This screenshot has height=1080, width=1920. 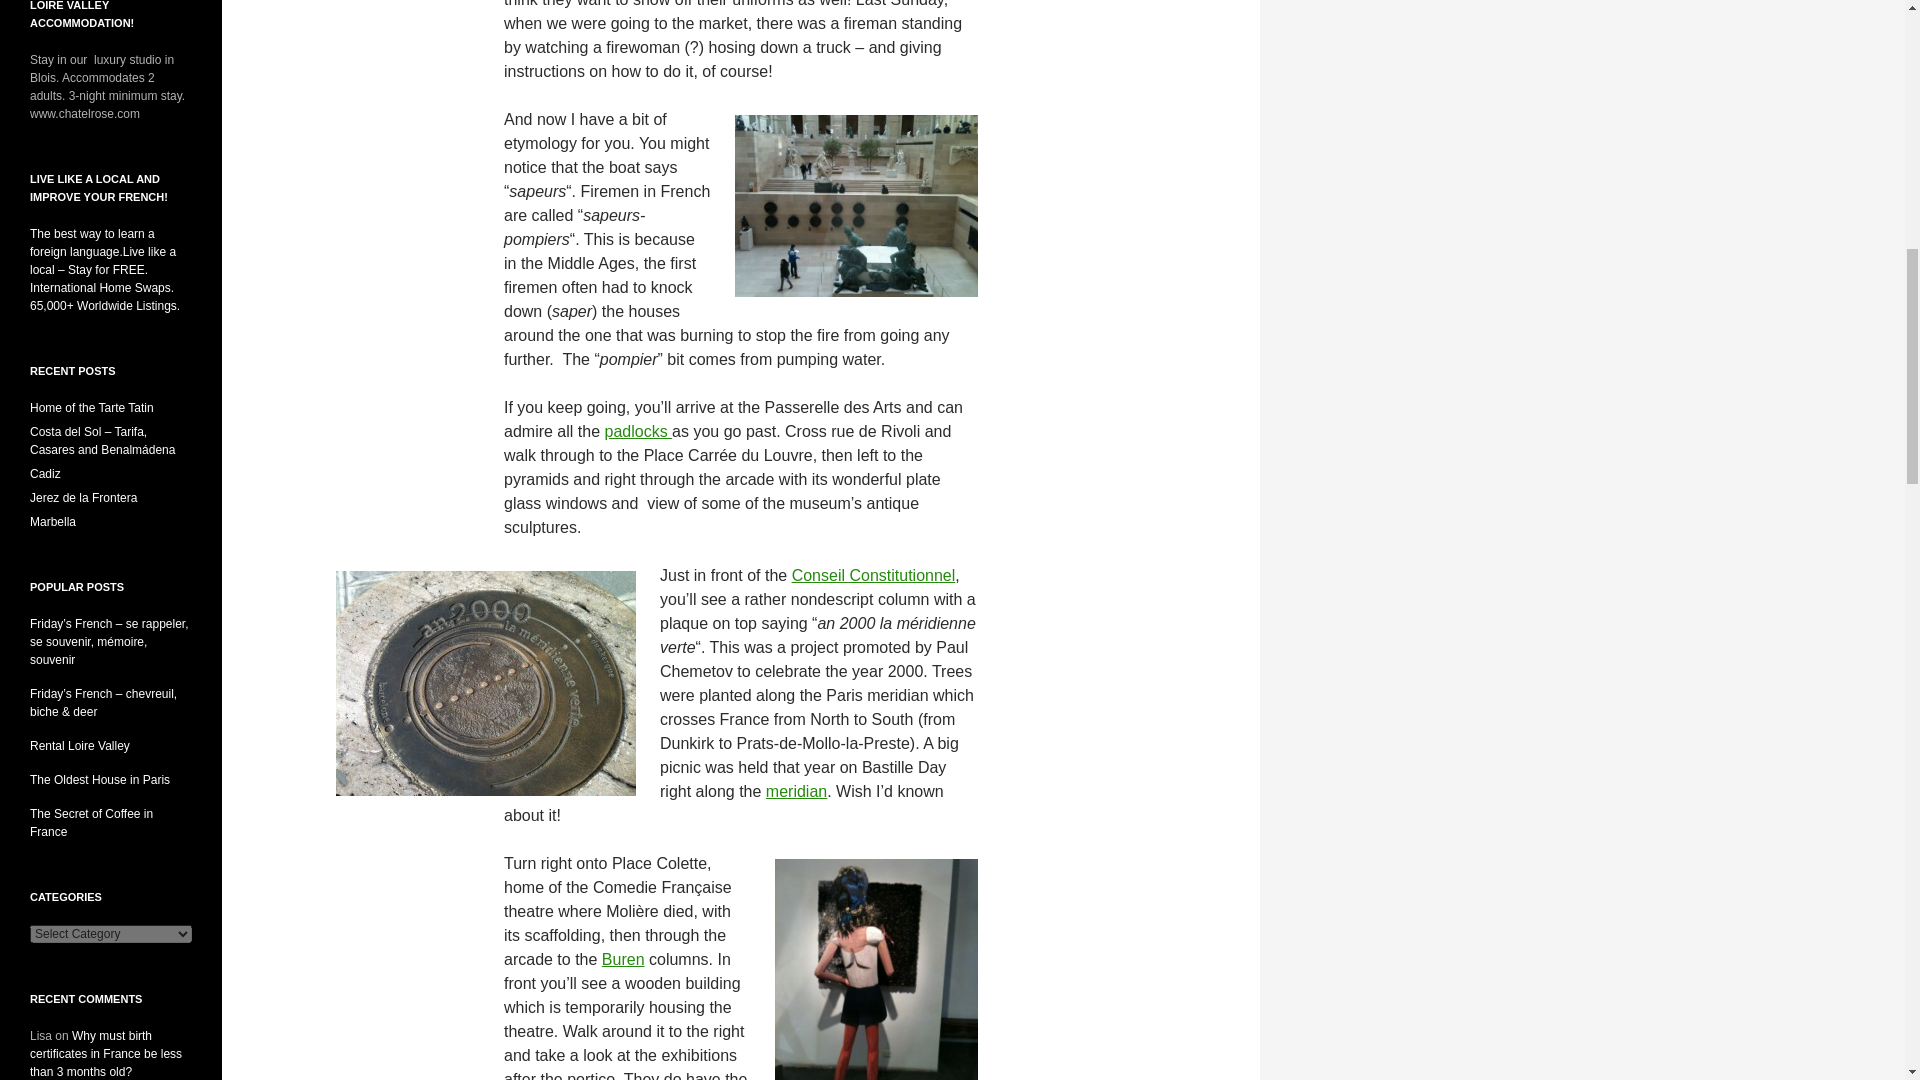 I want to click on Padlocks on the Pont des Arts in Paris, so click(x=638, y=431).